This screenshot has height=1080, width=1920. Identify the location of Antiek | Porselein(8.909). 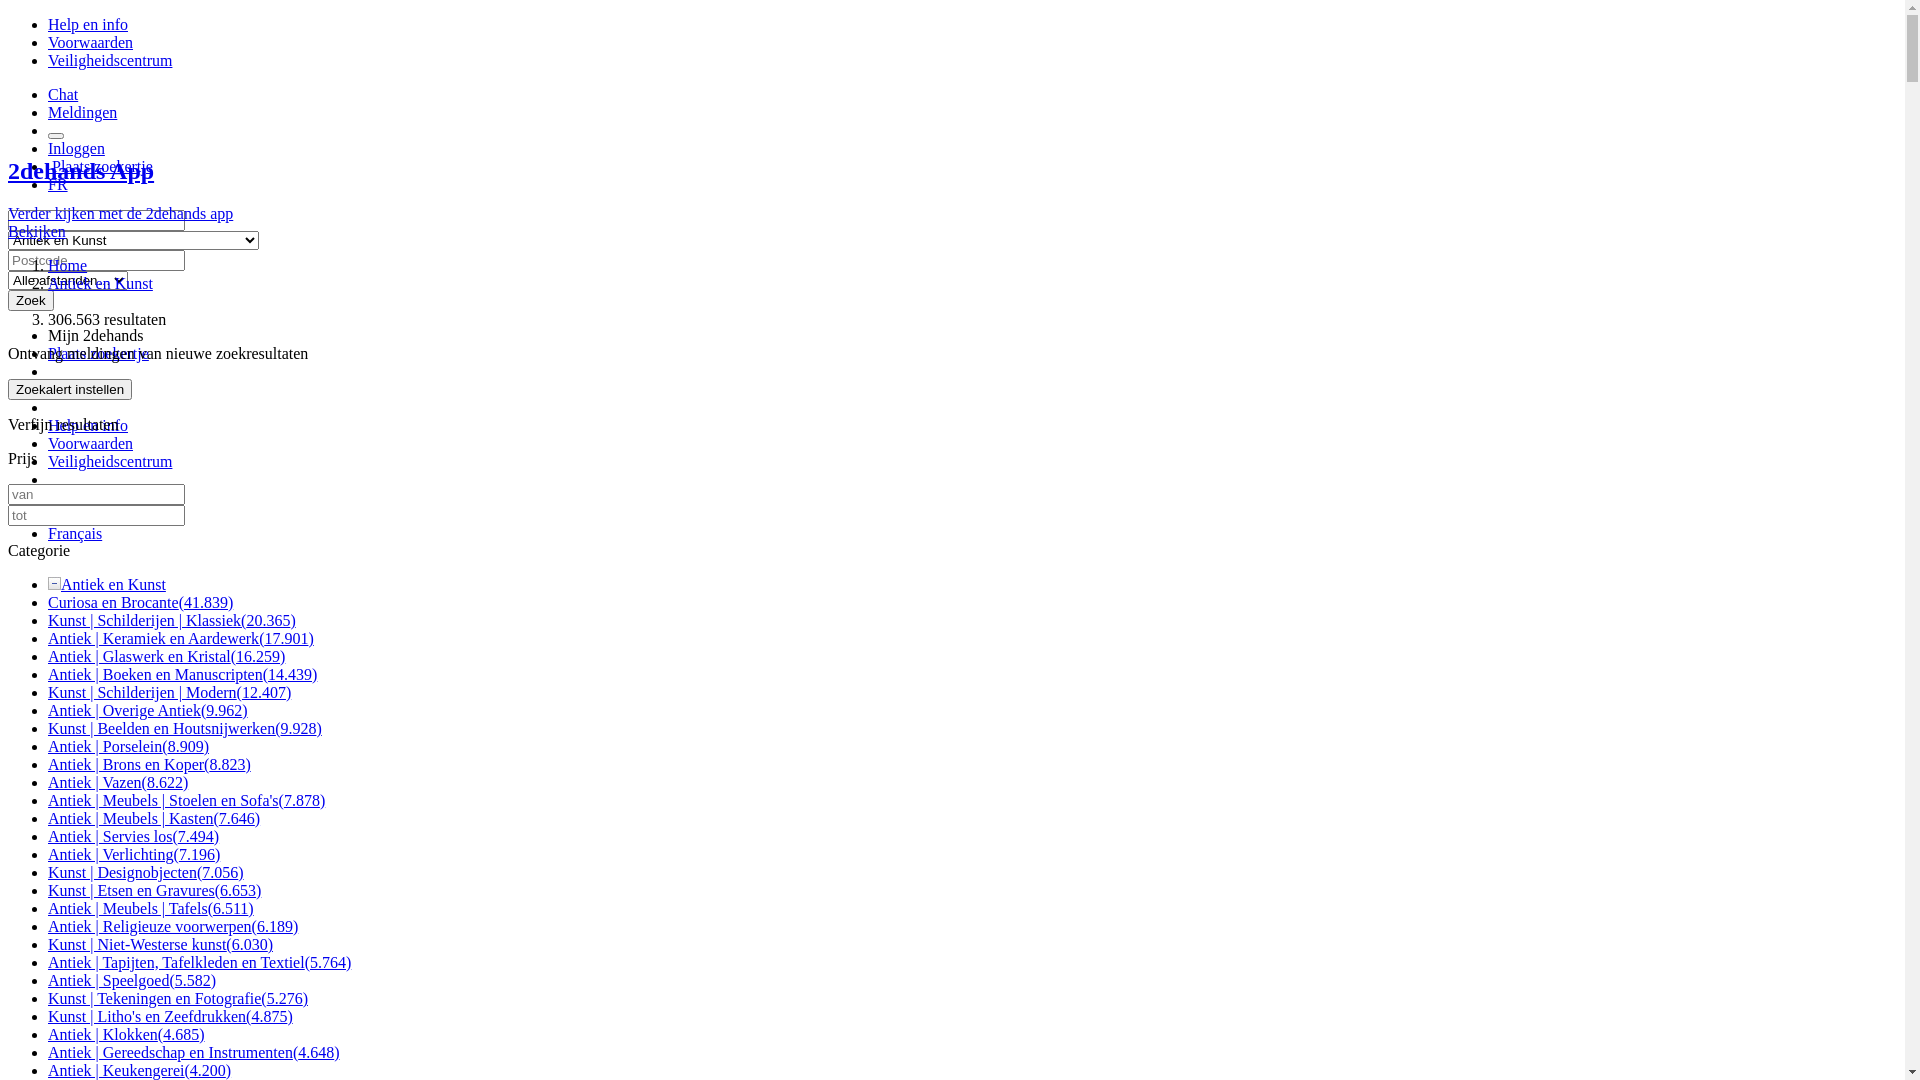
(128, 746).